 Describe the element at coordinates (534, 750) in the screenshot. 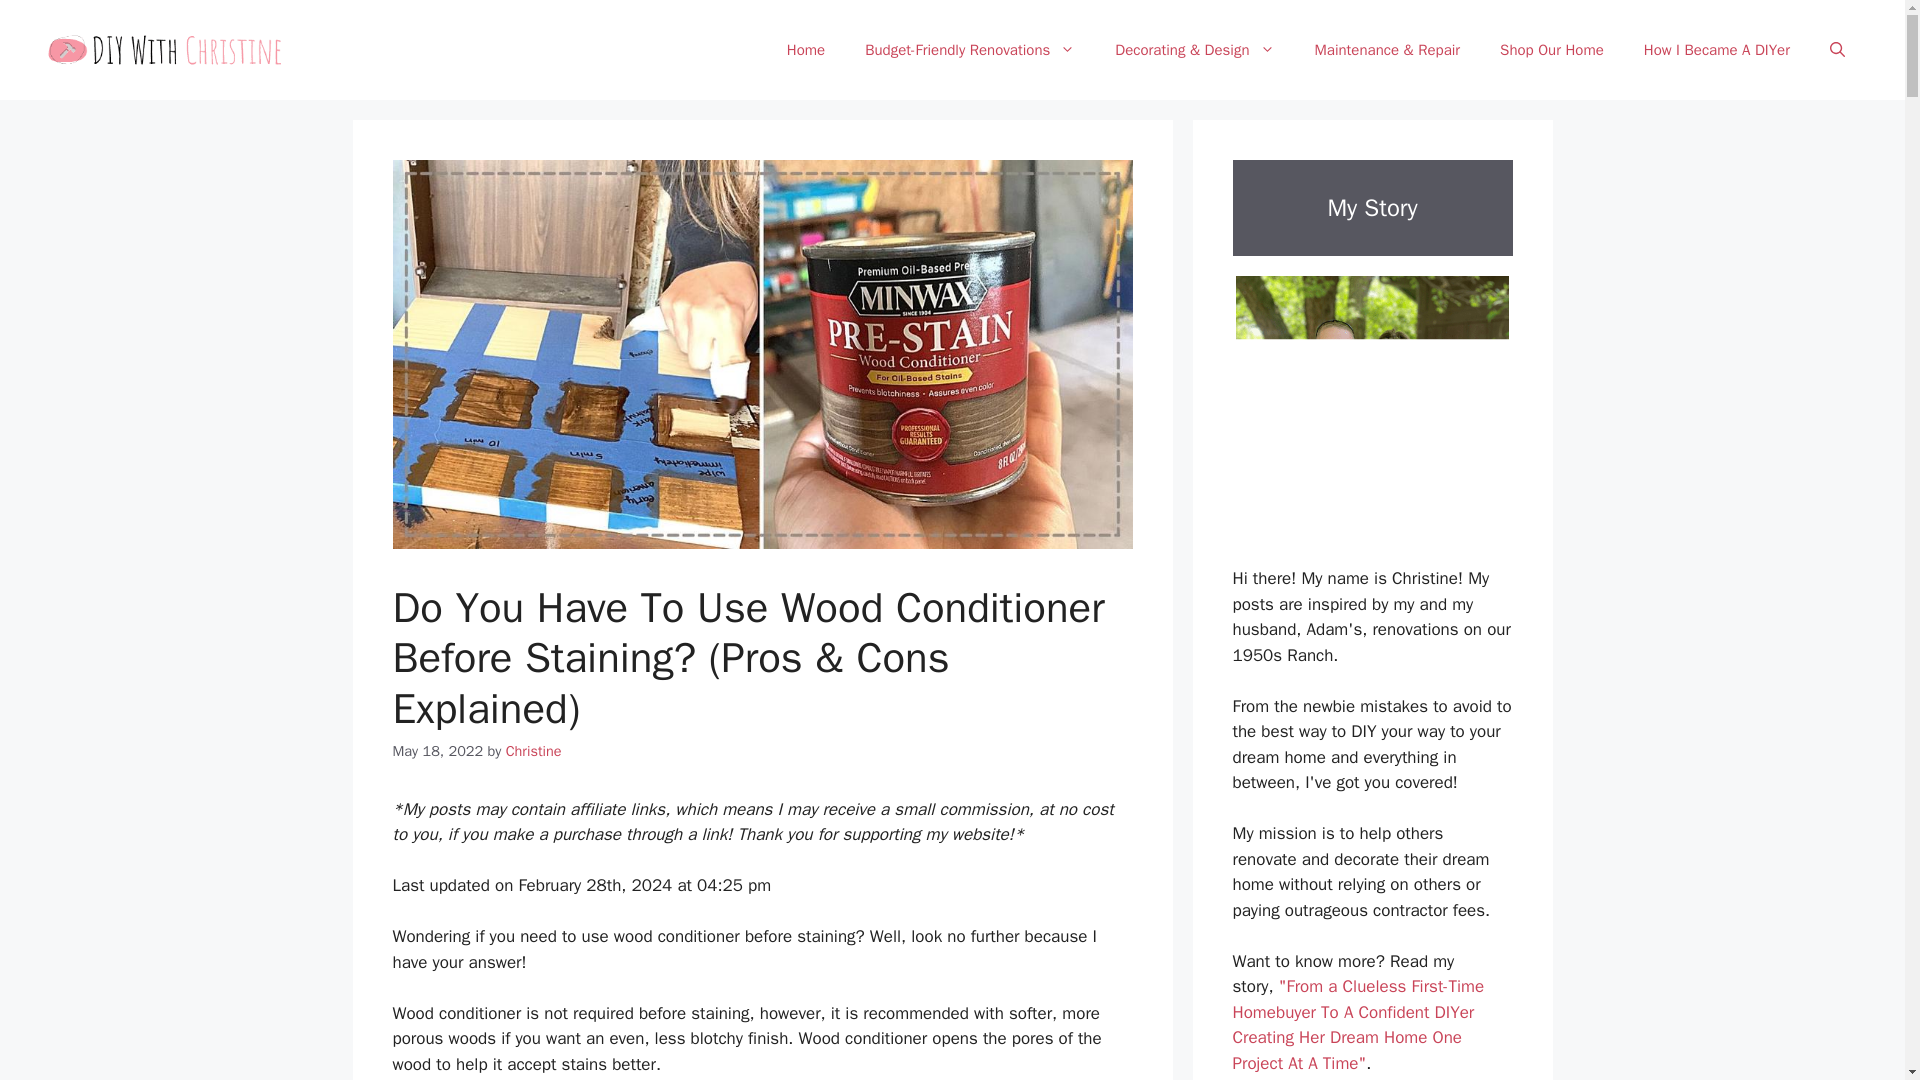

I see `View all posts by Christine` at that location.